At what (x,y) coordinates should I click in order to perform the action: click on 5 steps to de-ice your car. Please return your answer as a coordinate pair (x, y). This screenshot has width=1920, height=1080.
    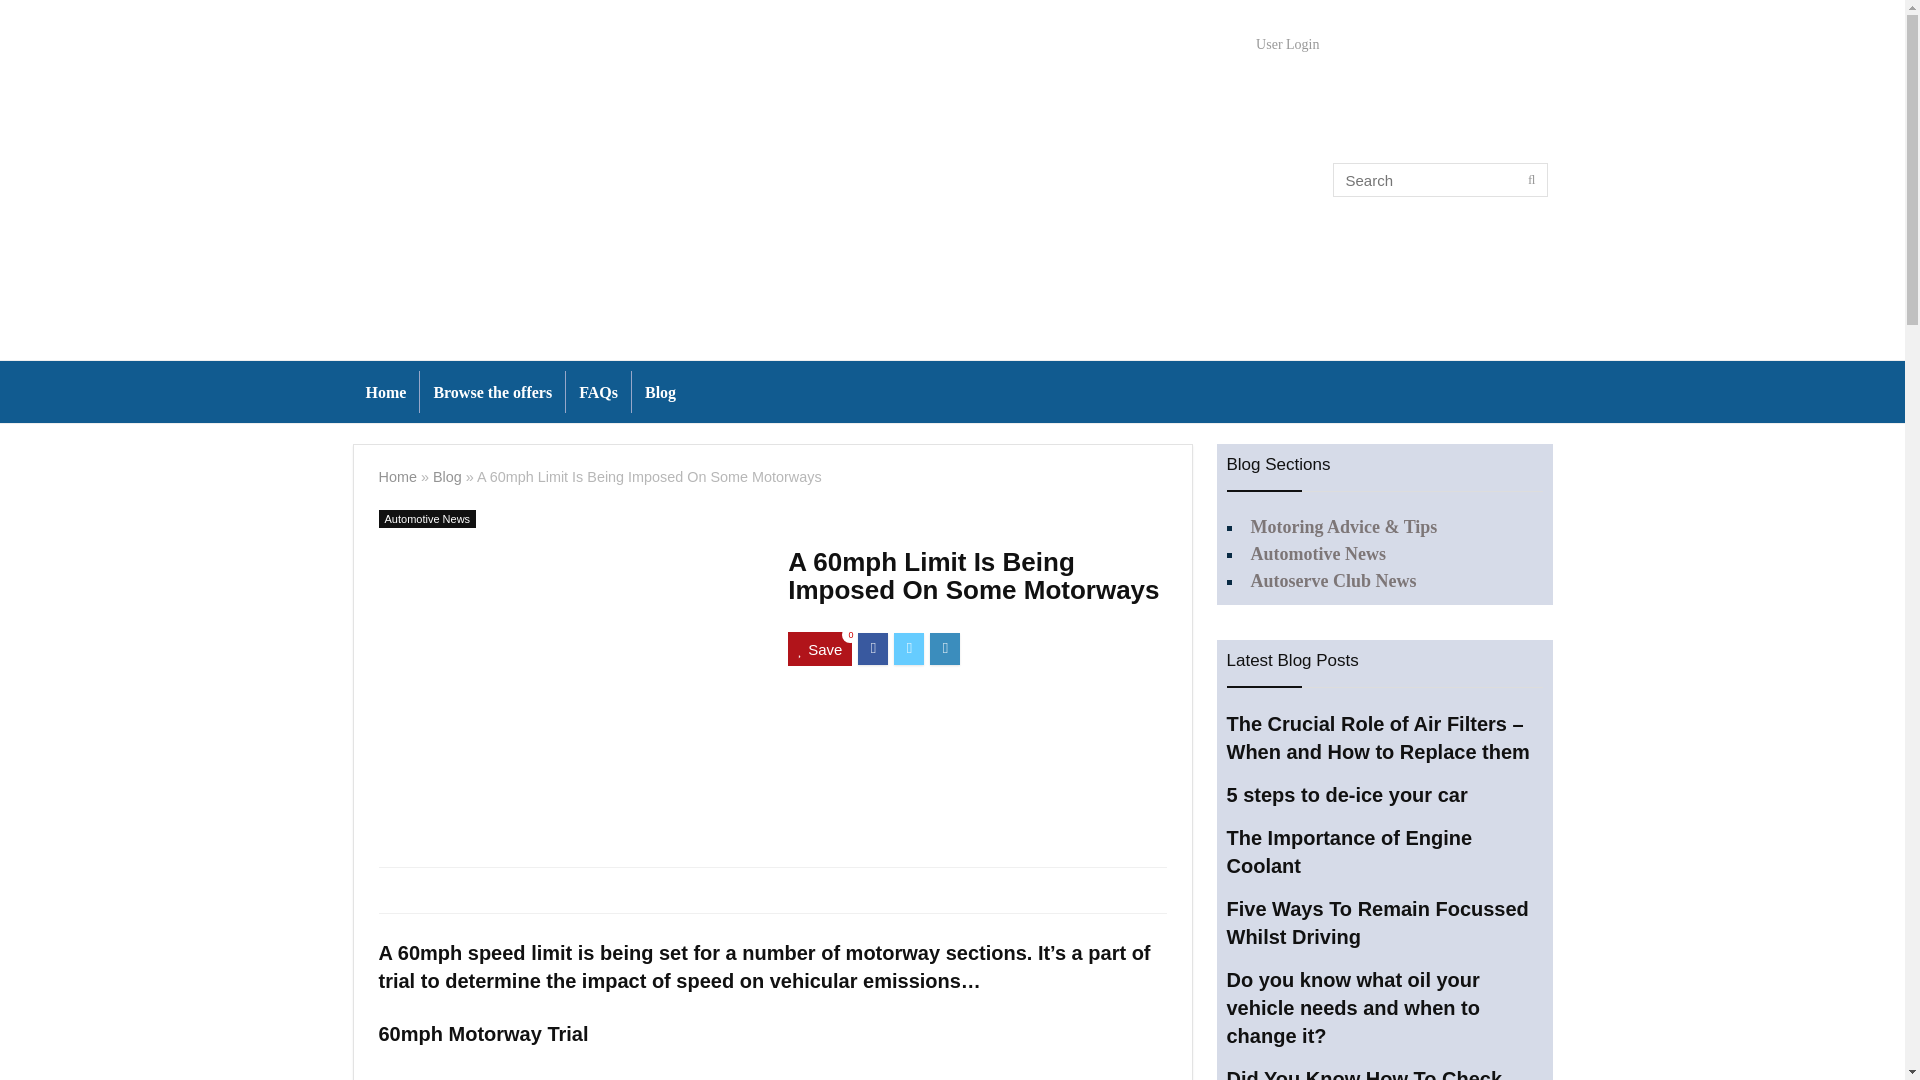
    Looking at the image, I should click on (1346, 794).